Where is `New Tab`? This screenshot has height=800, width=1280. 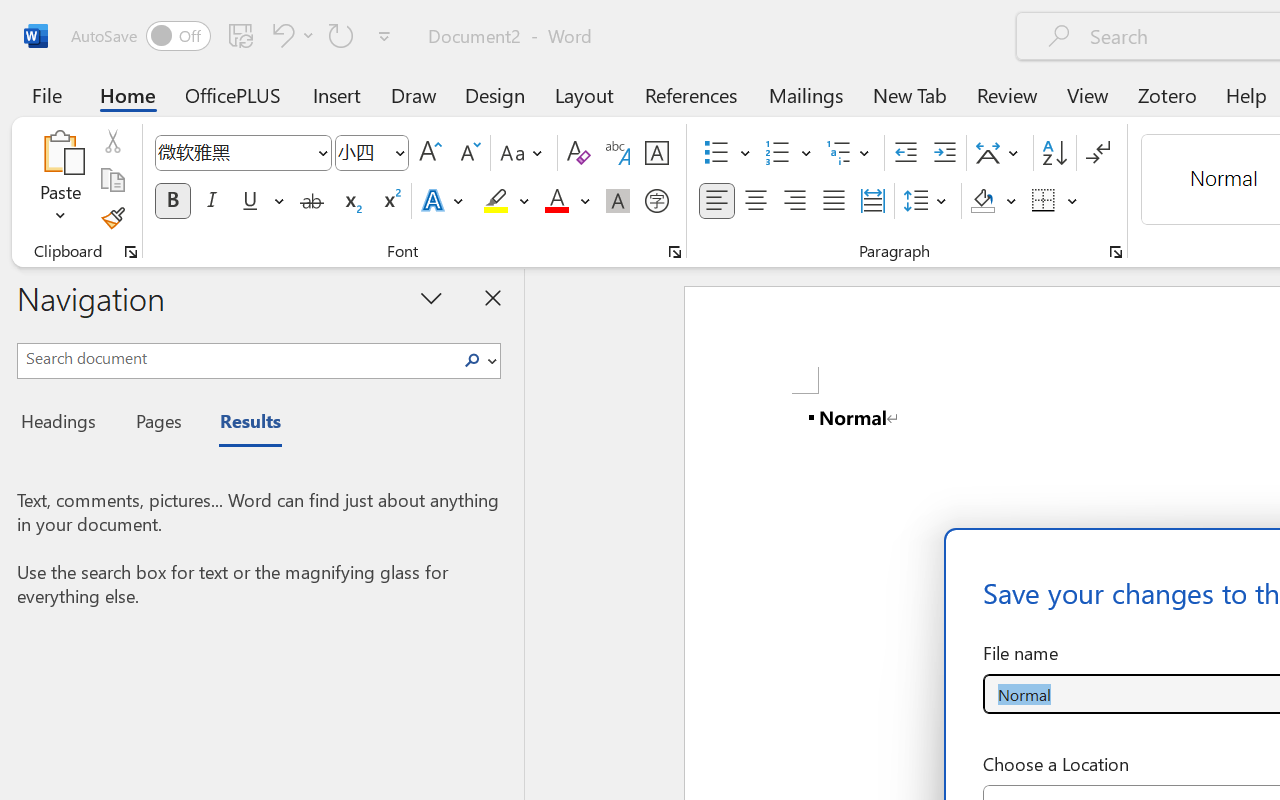 New Tab is located at coordinates (910, 94).